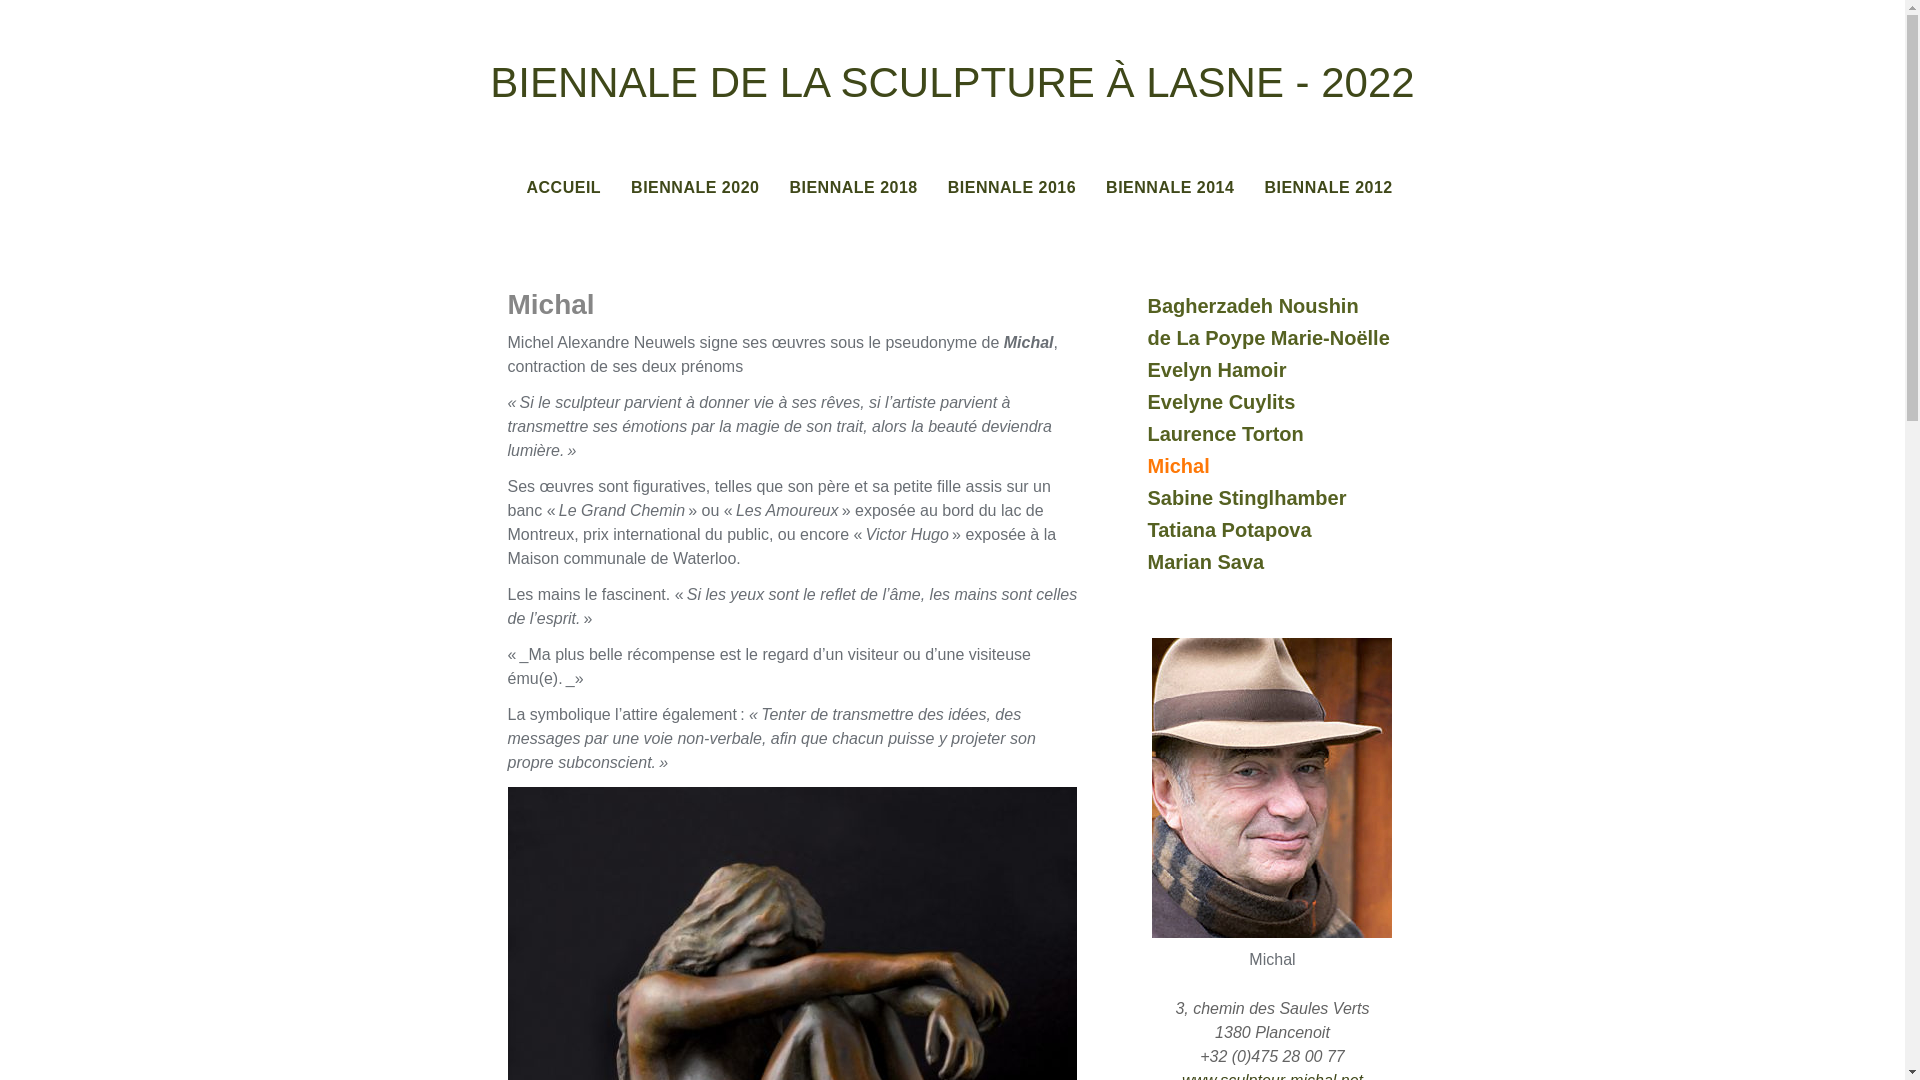 Image resolution: width=1920 pixels, height=1080 pixels. Describe the element at coordinates (1282, 402) in the screenshot. I see `Evelyne Cuylits` at that location.